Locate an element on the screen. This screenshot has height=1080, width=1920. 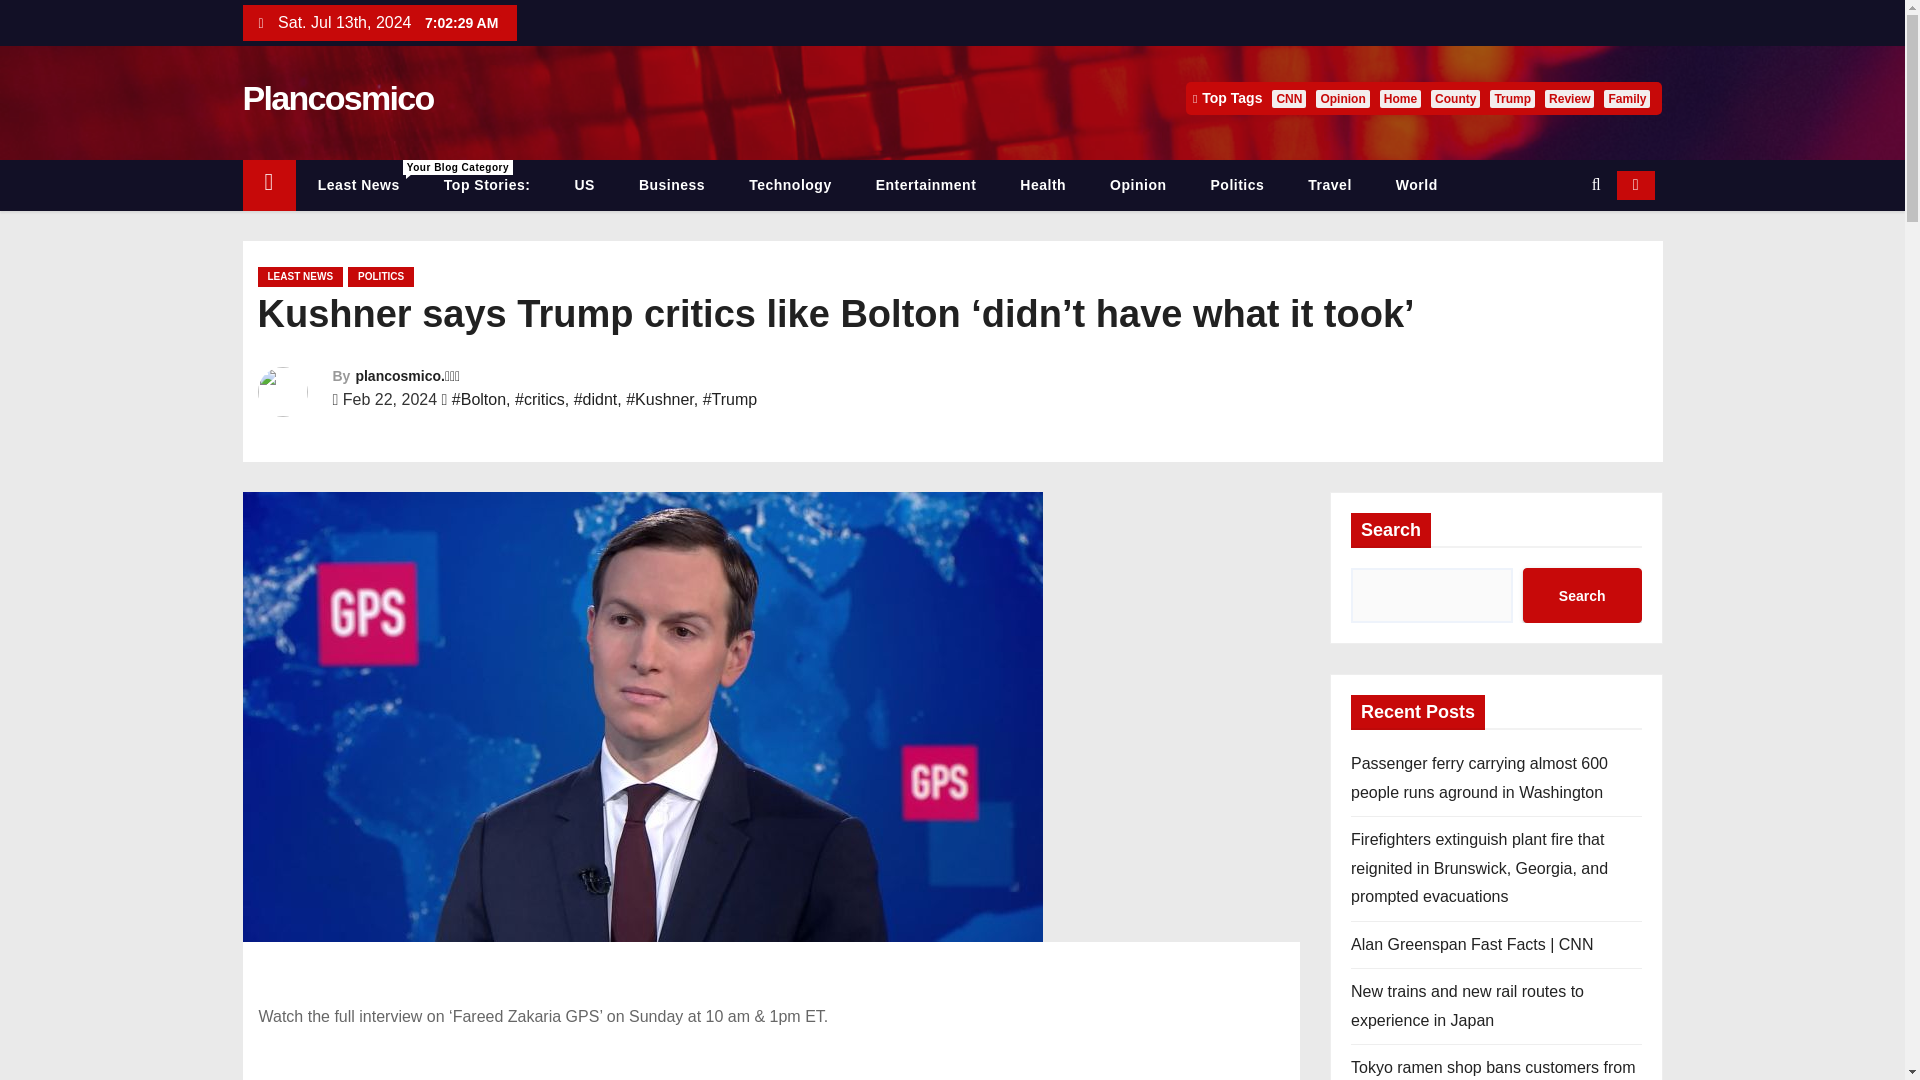
Opinion is located at coordinates (1342, 98).